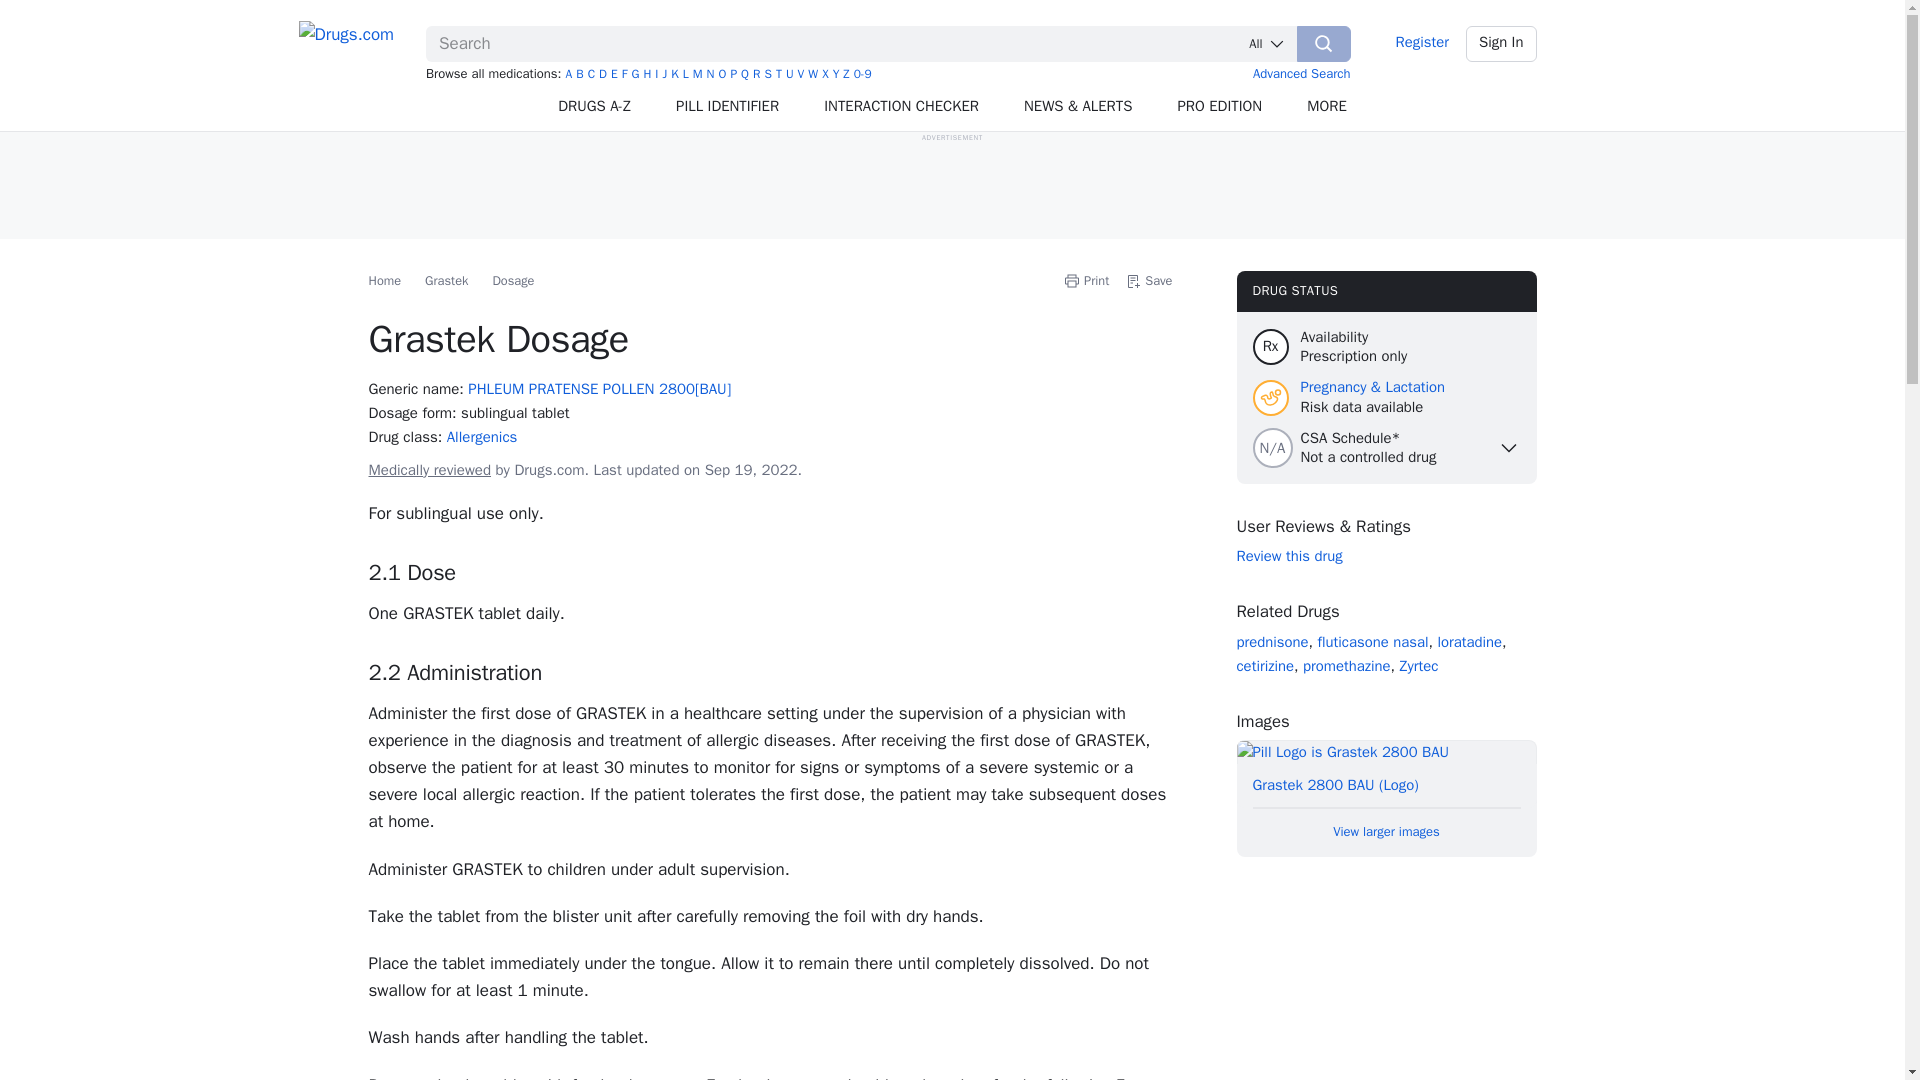  I want to click on 0-9, so click(862, 74).